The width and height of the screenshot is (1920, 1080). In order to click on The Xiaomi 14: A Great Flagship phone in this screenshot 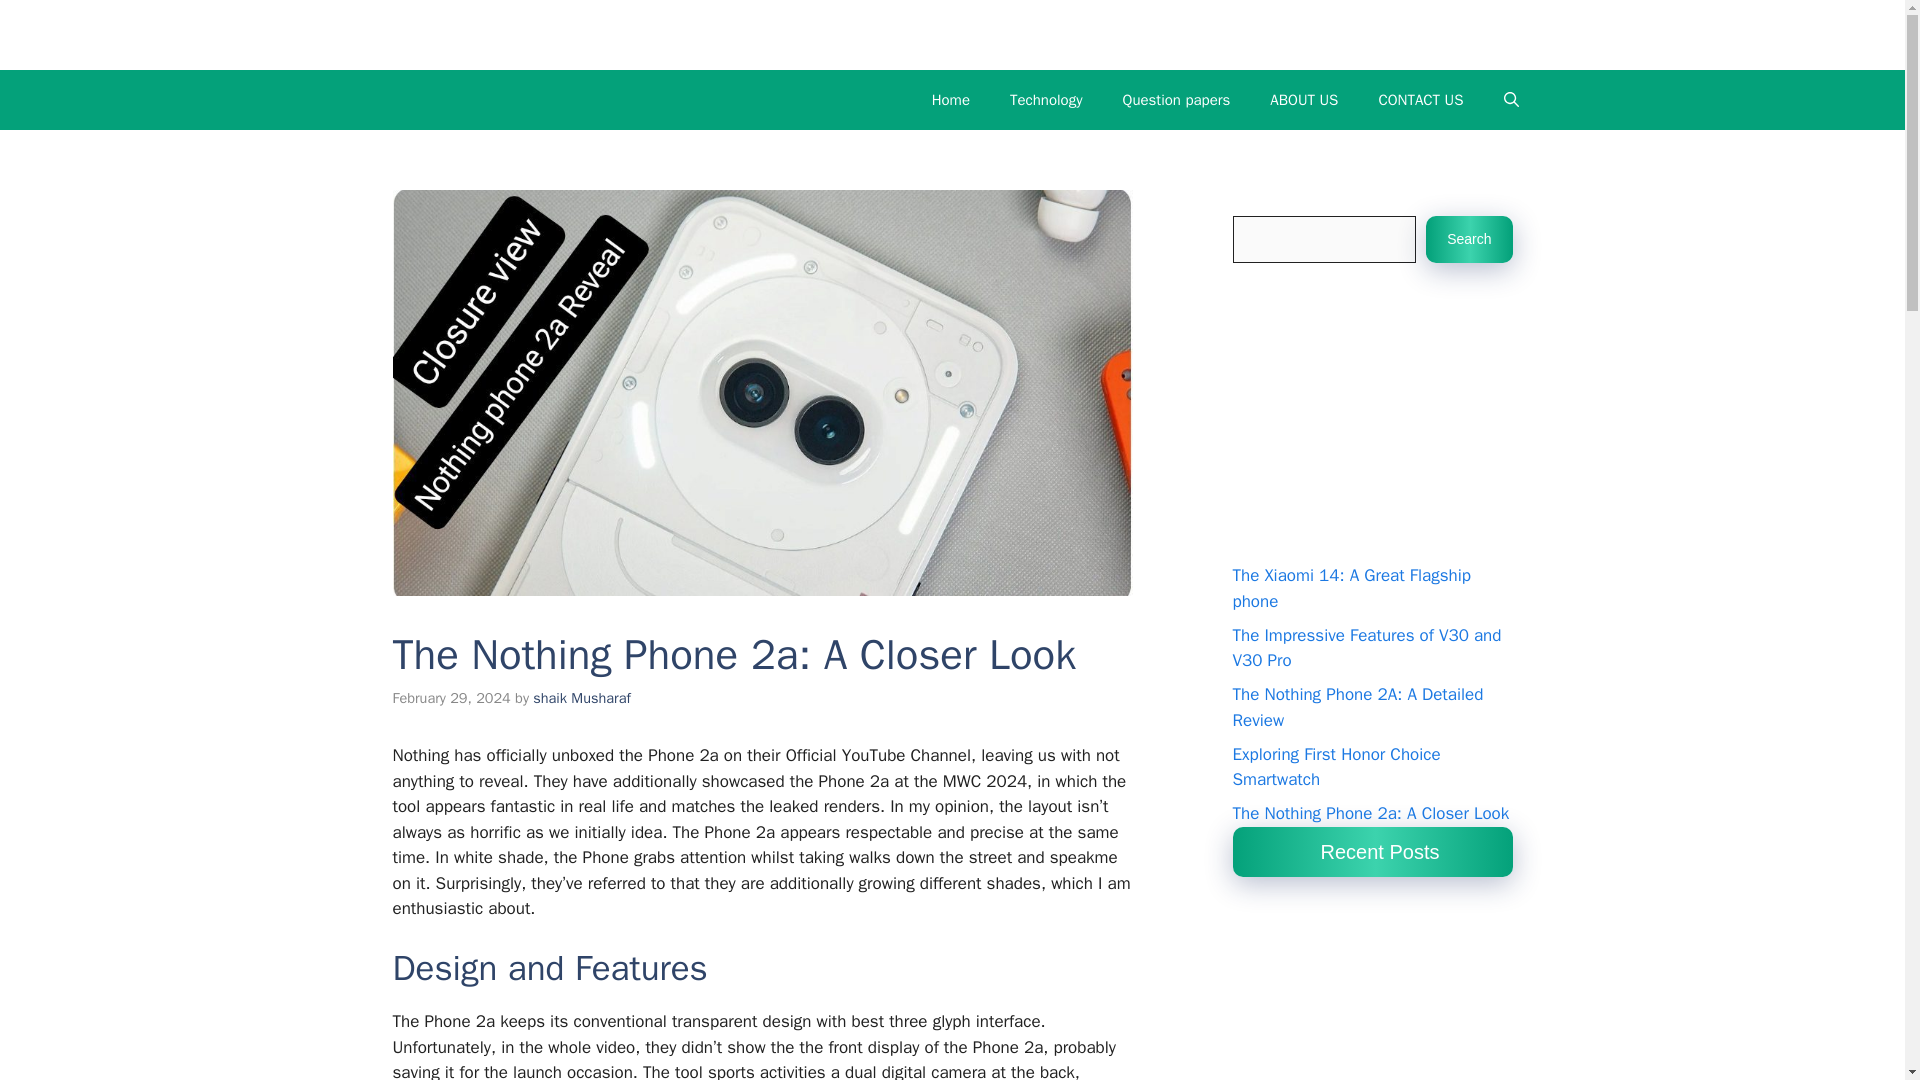, I will do `click(1351, 588)`.